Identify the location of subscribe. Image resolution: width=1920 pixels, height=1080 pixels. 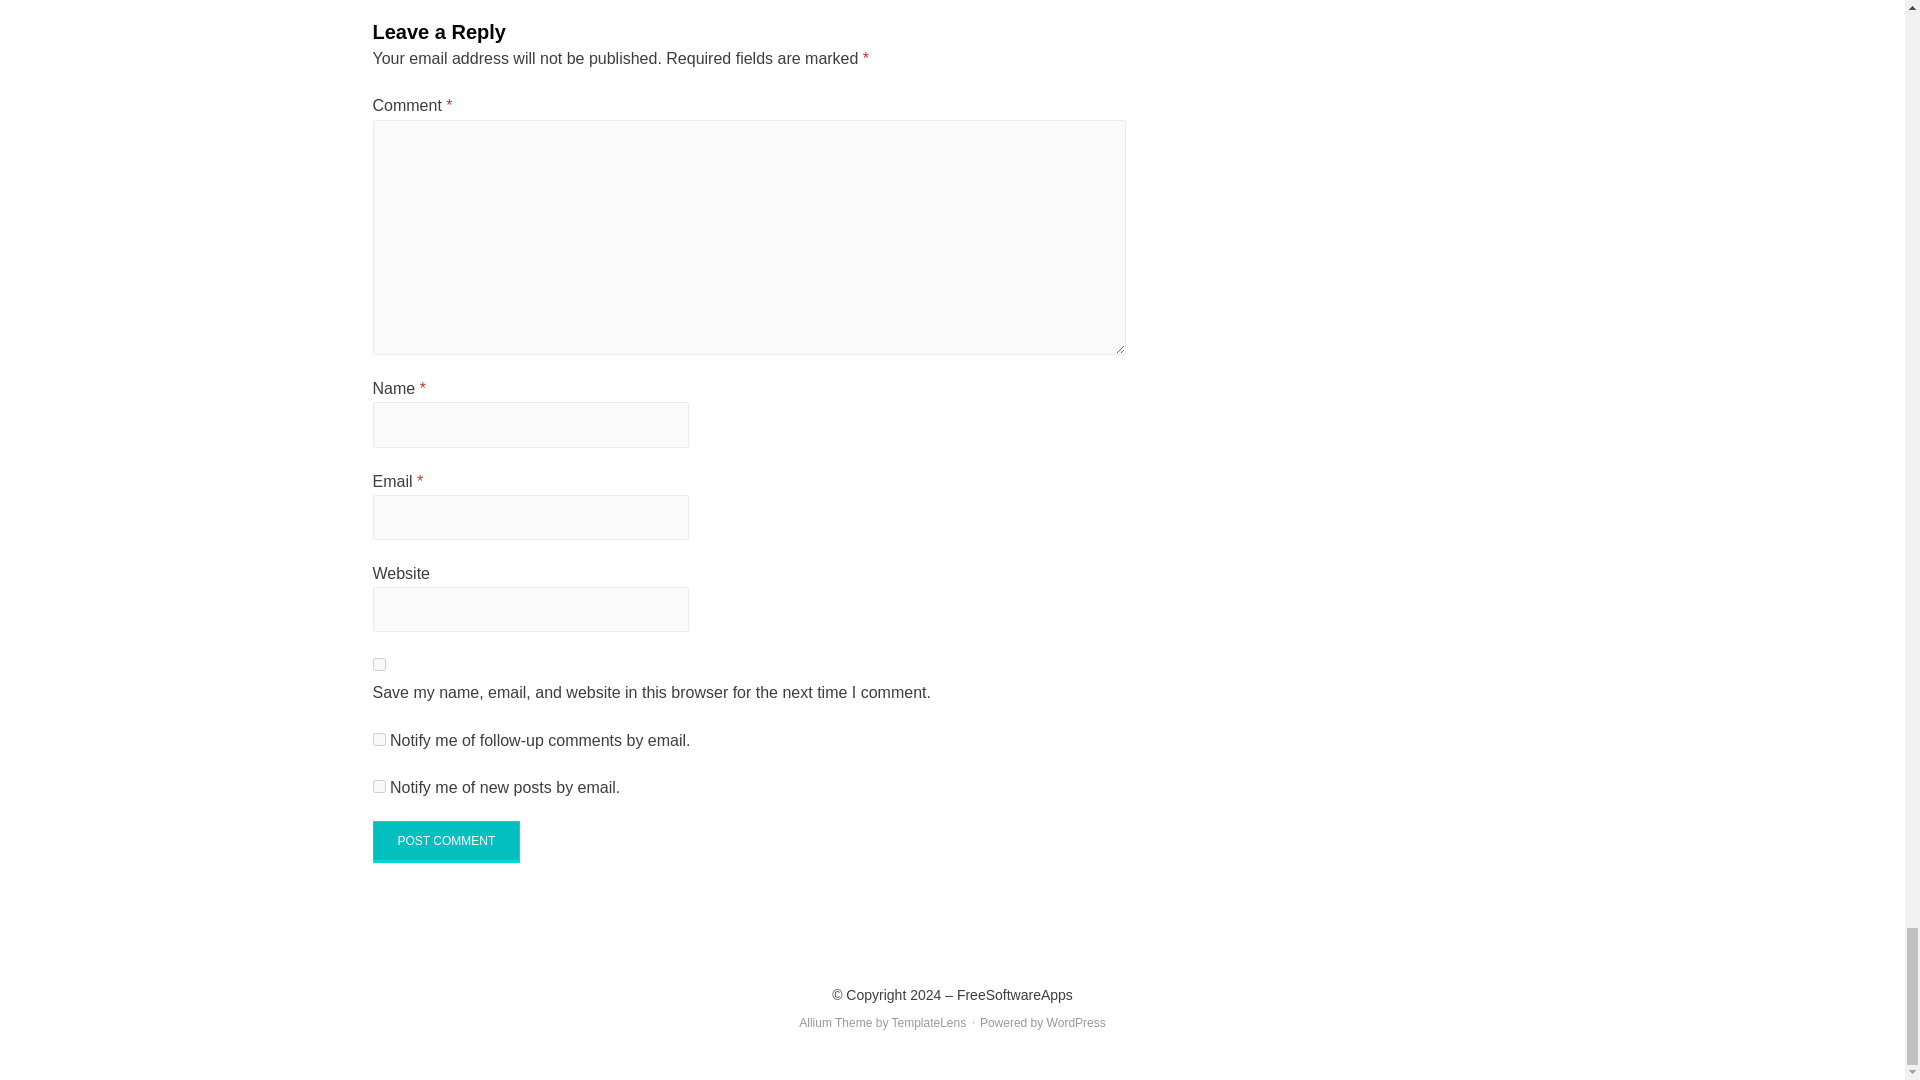
(378, 786).